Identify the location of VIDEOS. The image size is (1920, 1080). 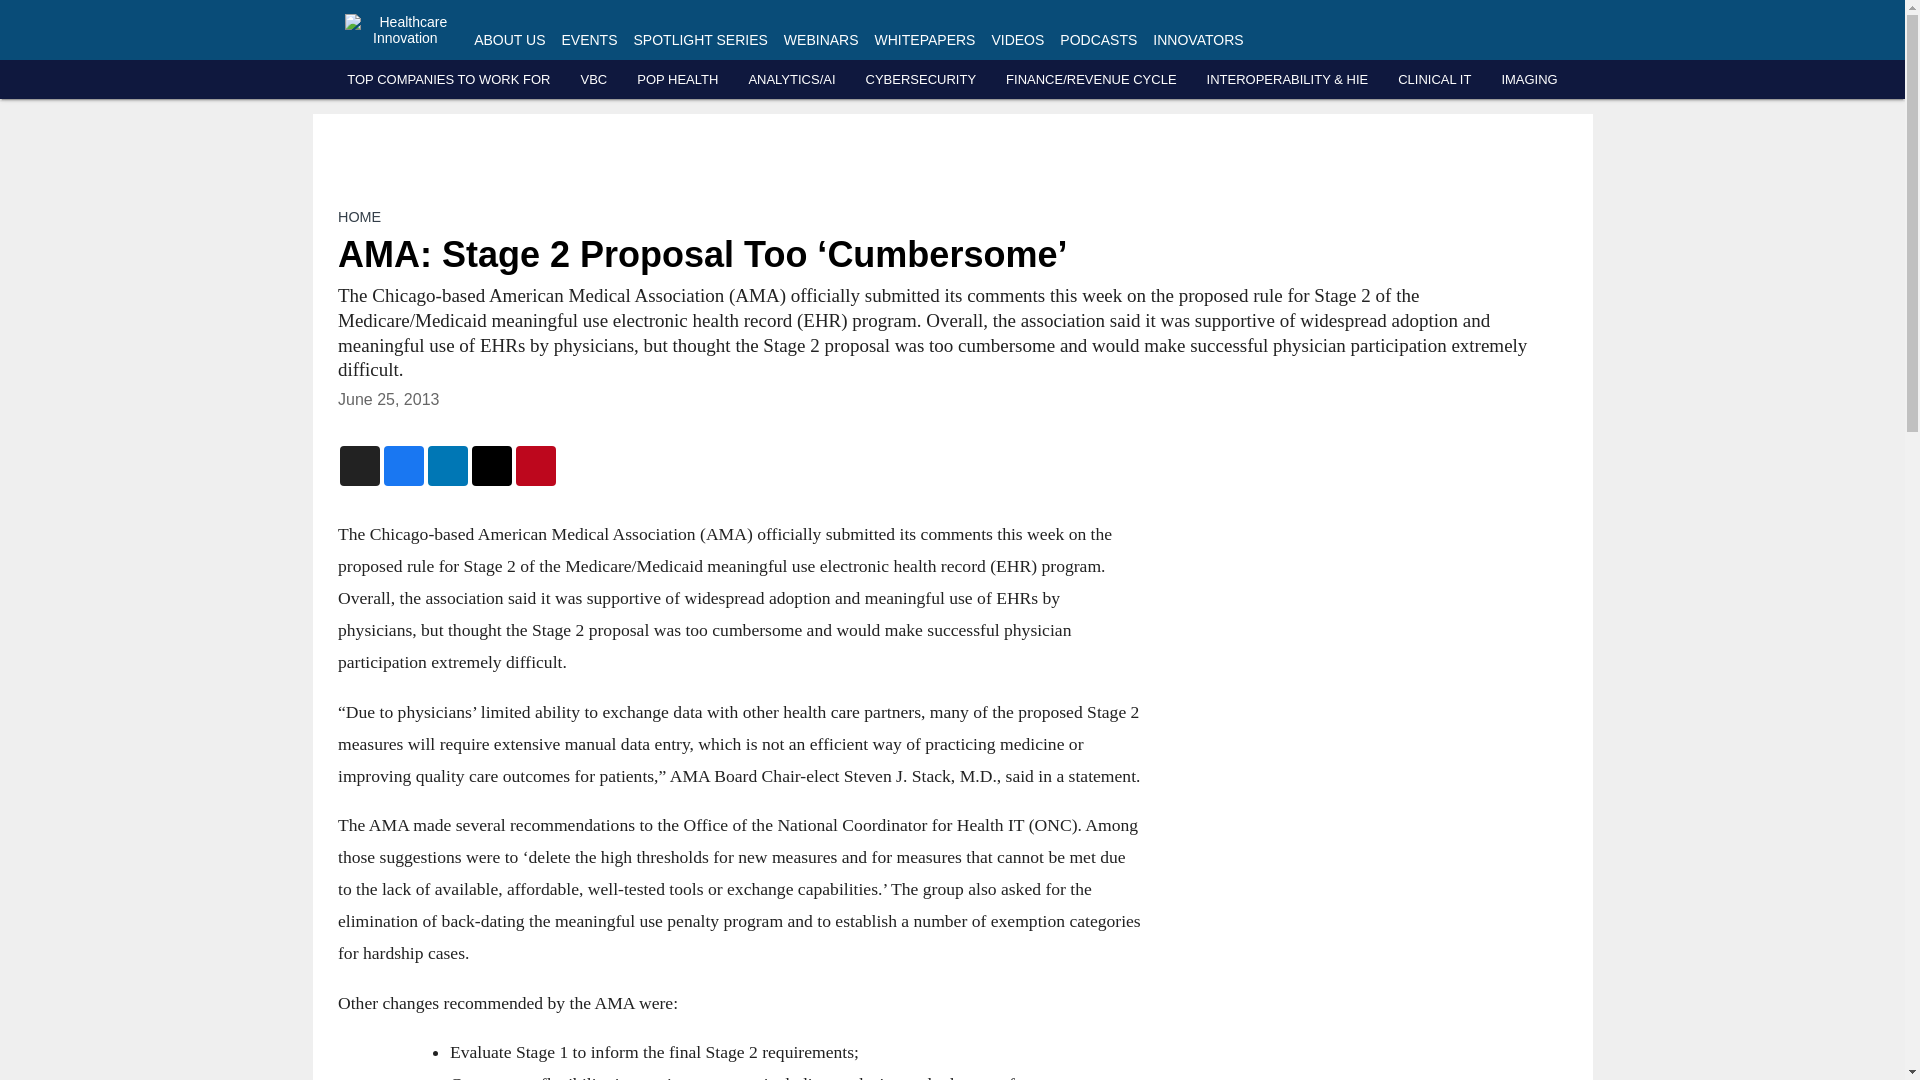
(1017, 40).